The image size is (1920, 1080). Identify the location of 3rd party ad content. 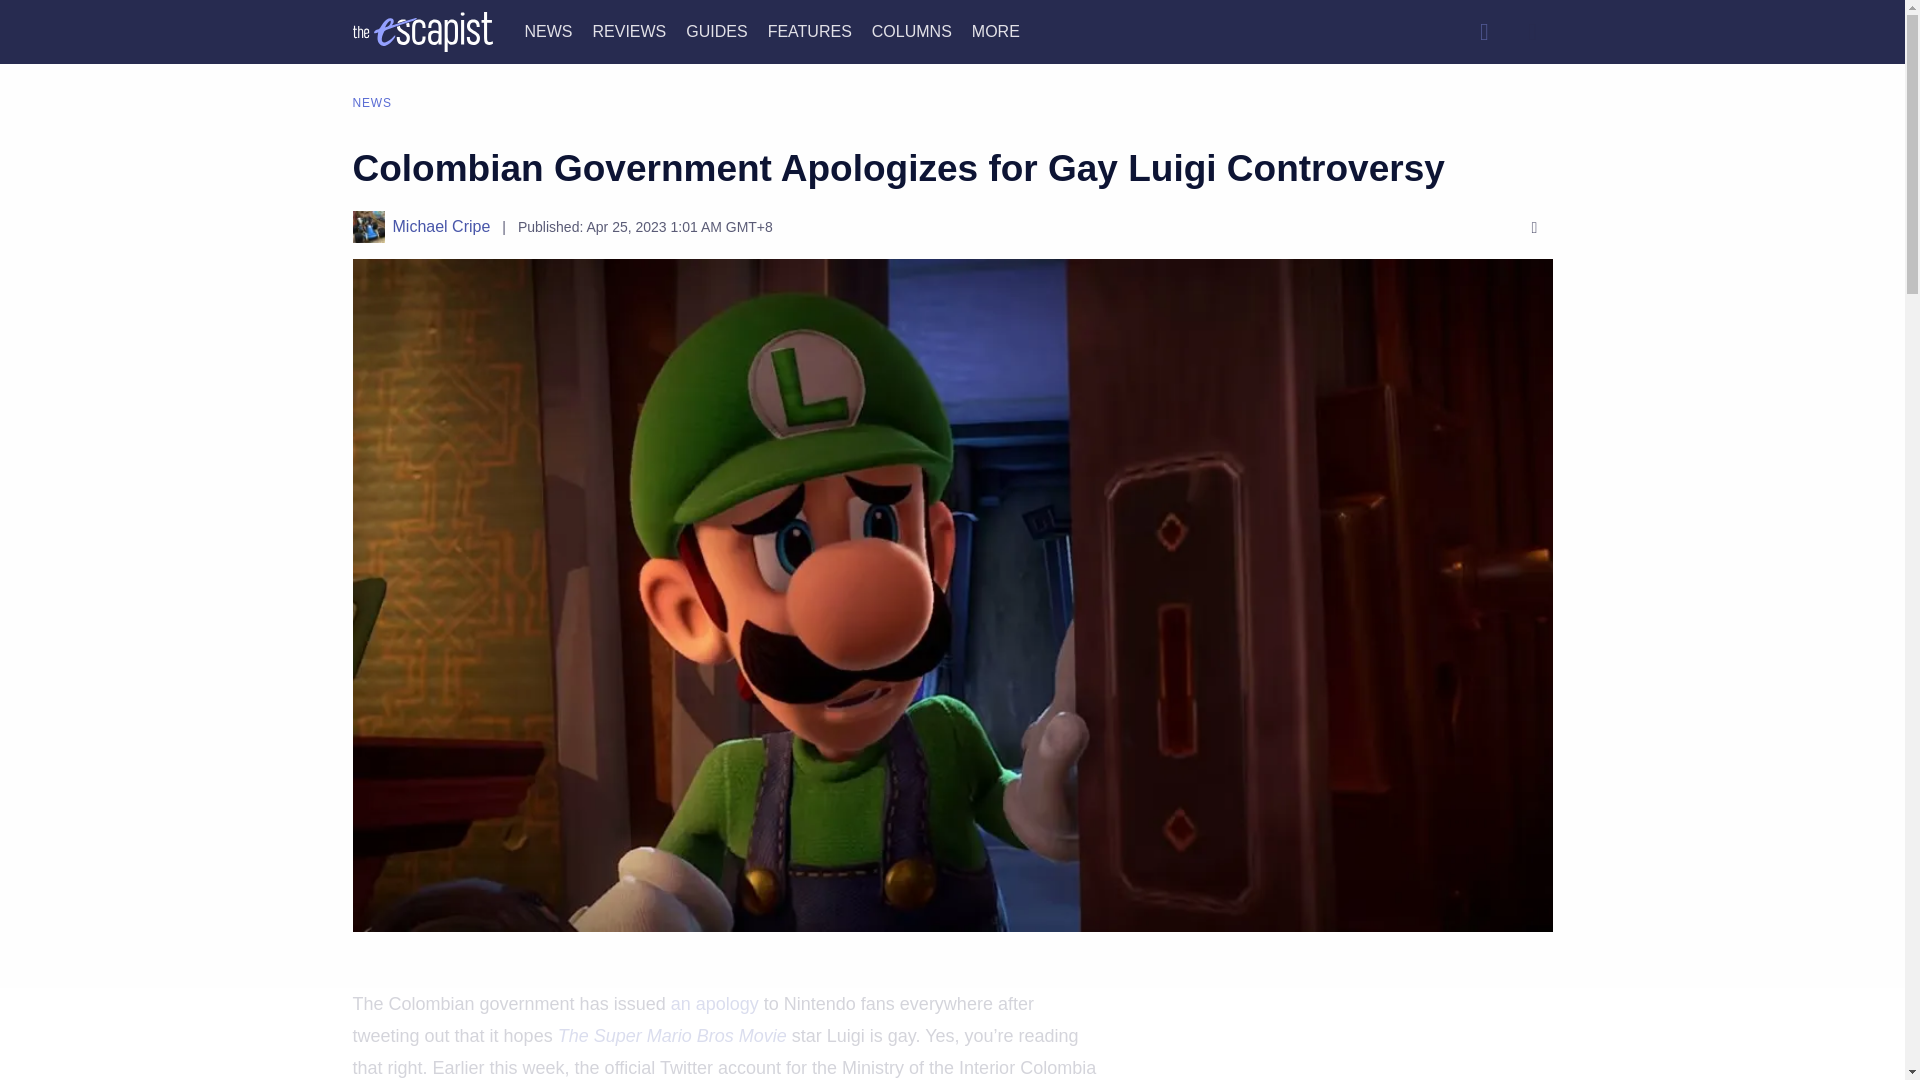
(1351, 1046).